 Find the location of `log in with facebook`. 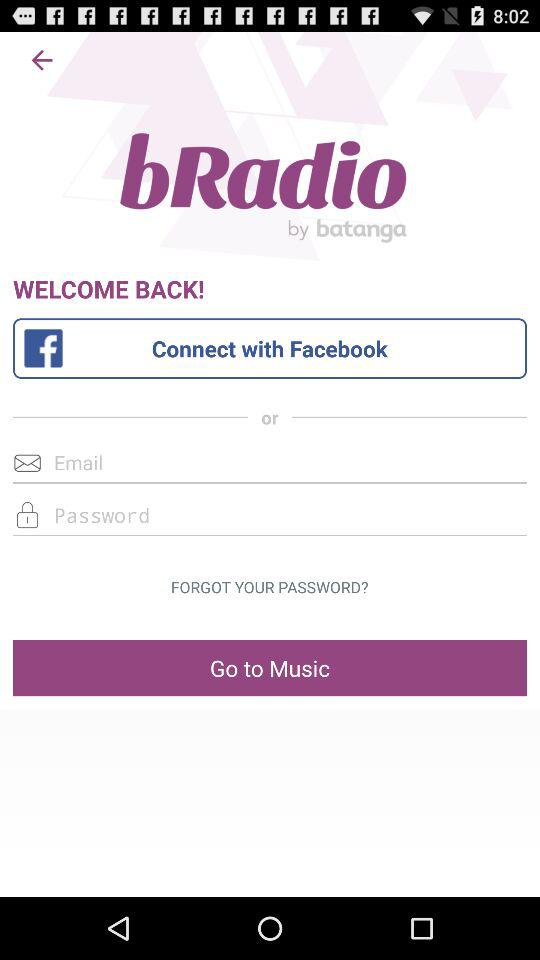

log in with facebook is located at coordinates (270, 348).